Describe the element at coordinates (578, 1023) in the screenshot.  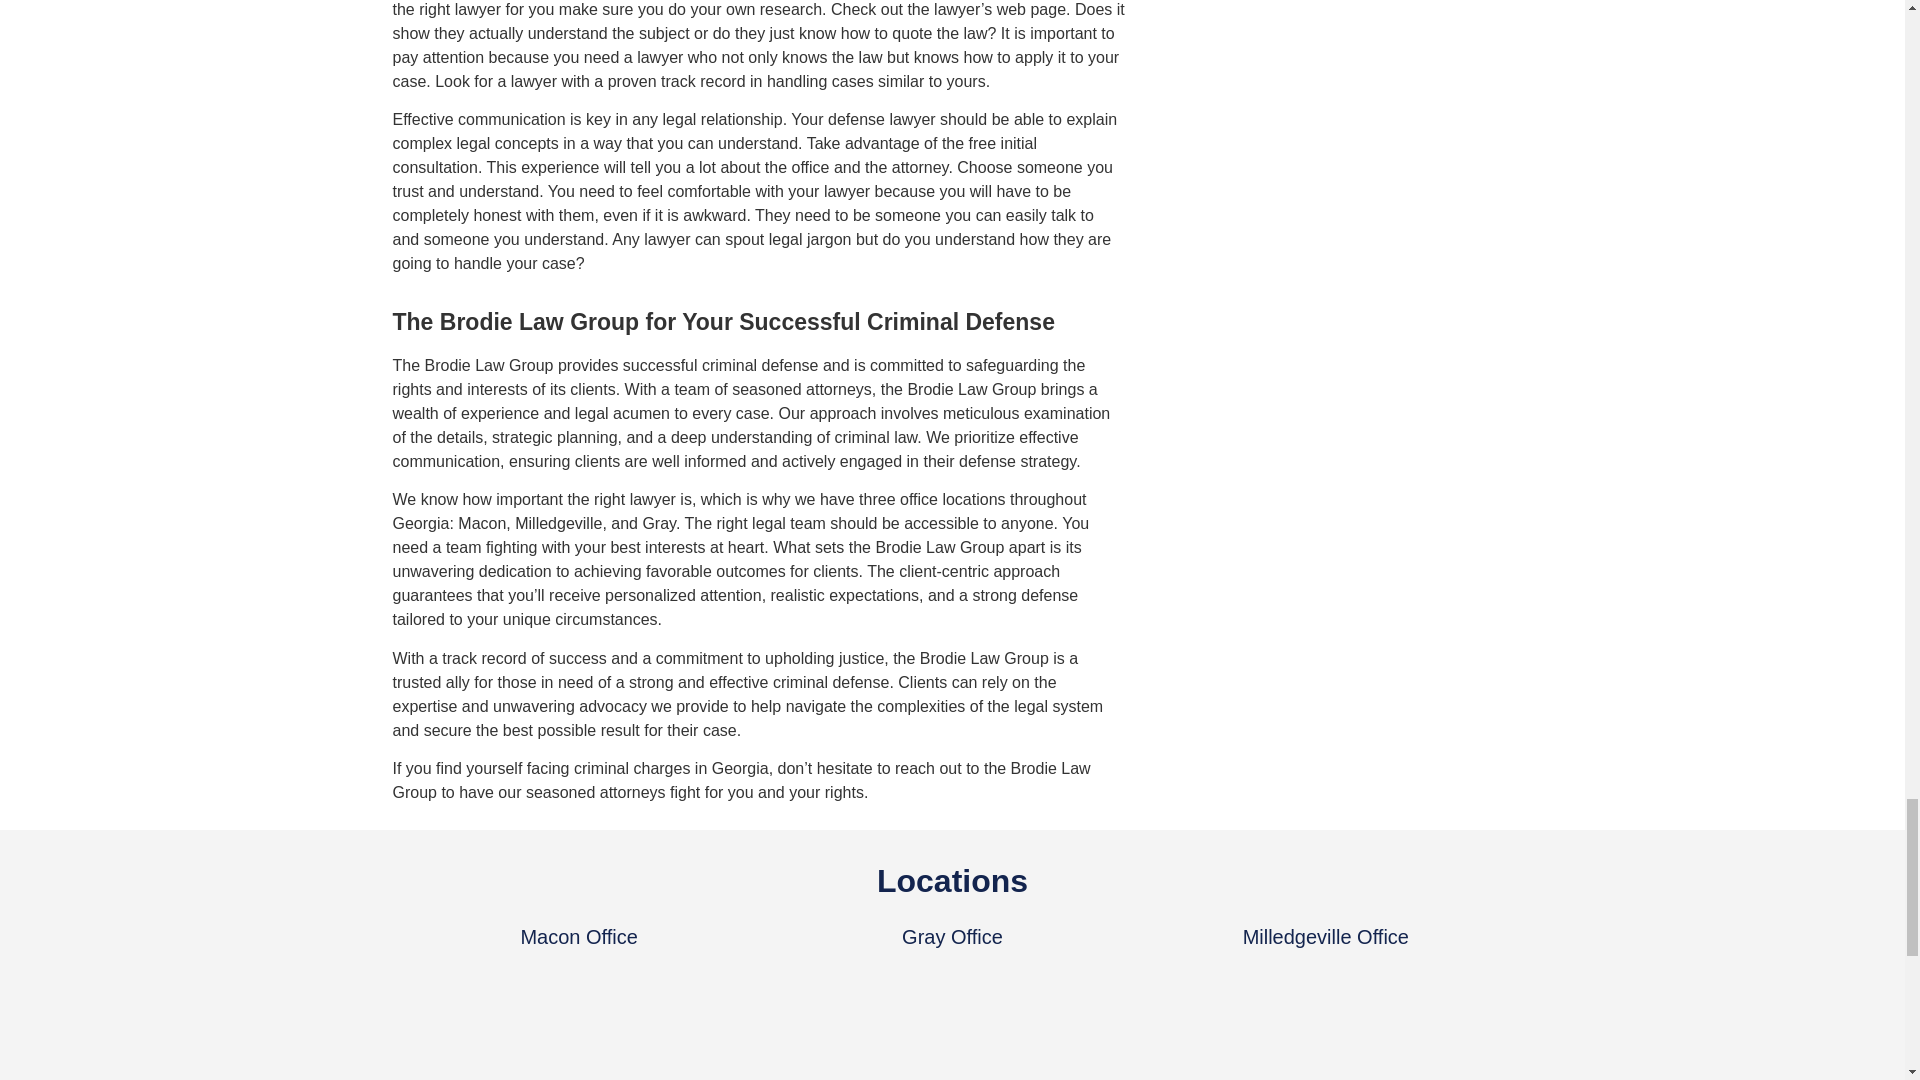
I see `Brodie Law Group Macon` at that location.